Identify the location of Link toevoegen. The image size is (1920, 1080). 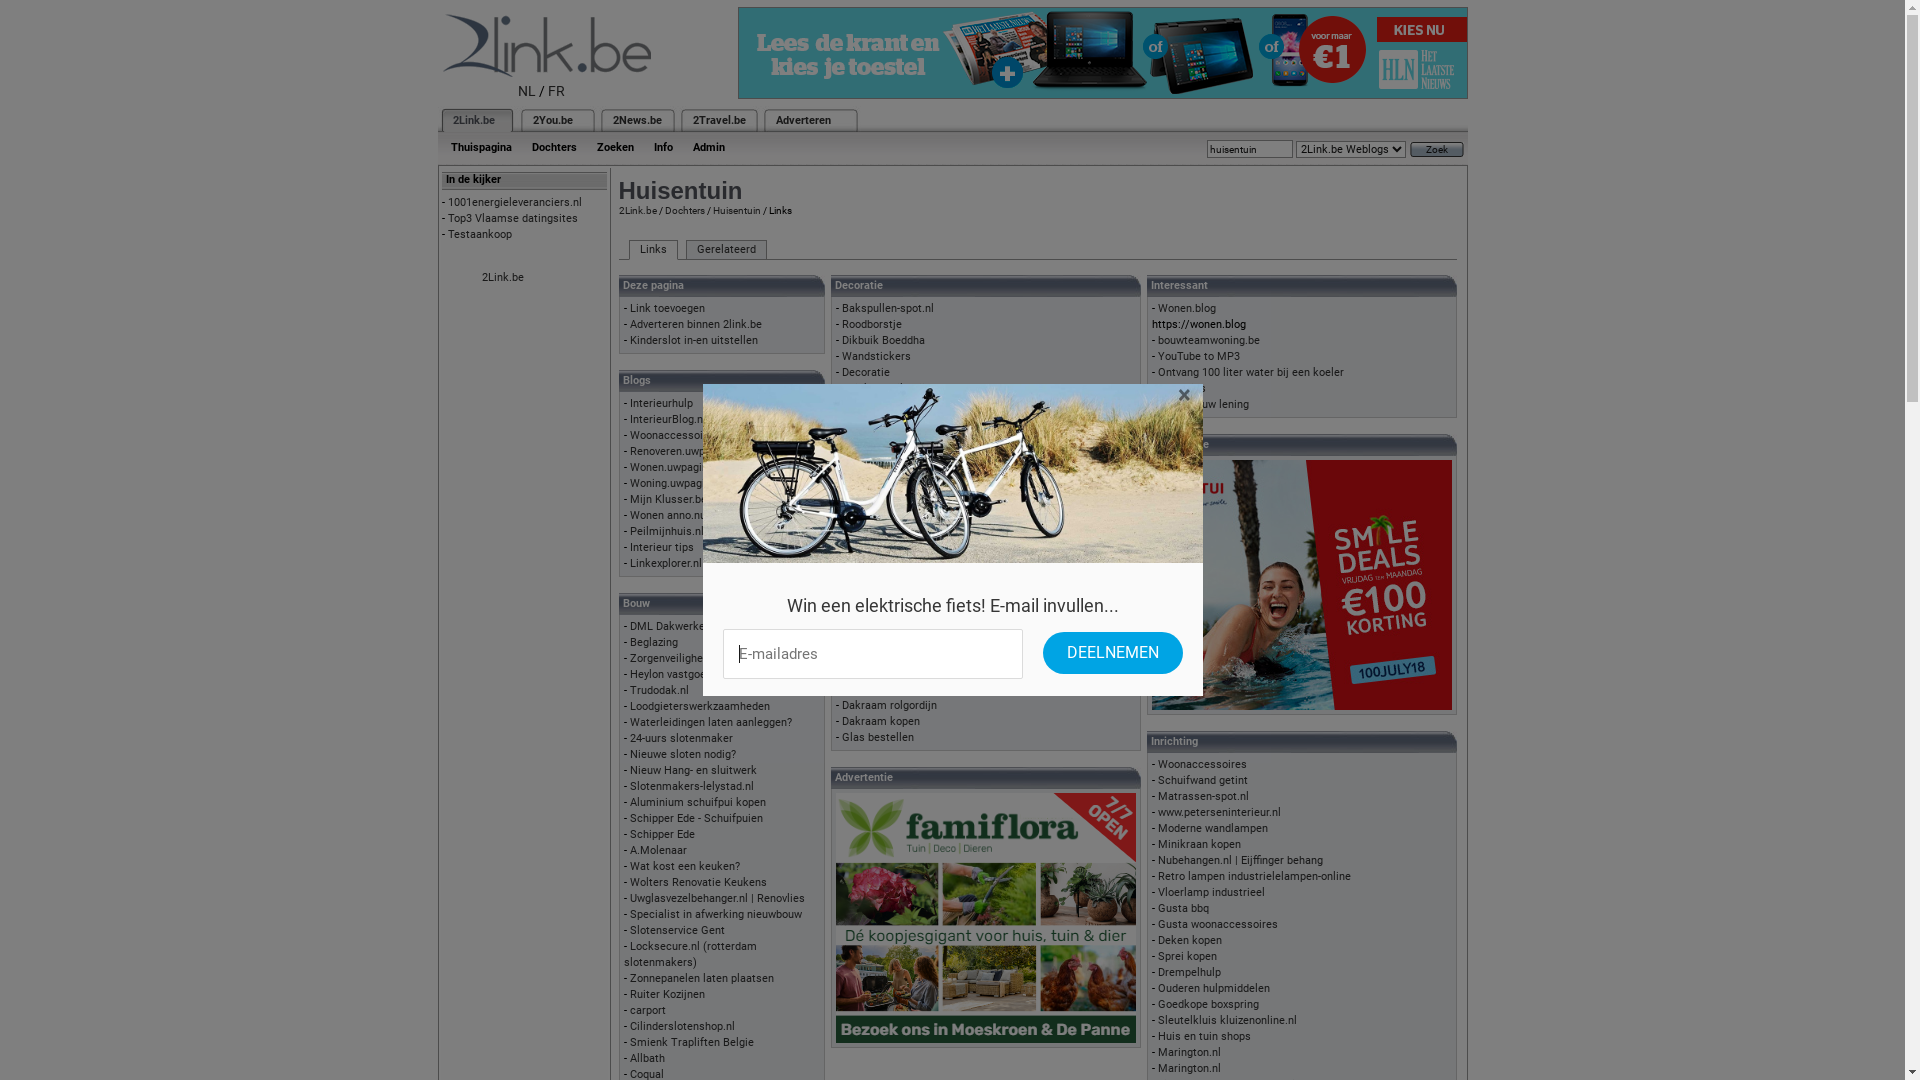
(668, 308).